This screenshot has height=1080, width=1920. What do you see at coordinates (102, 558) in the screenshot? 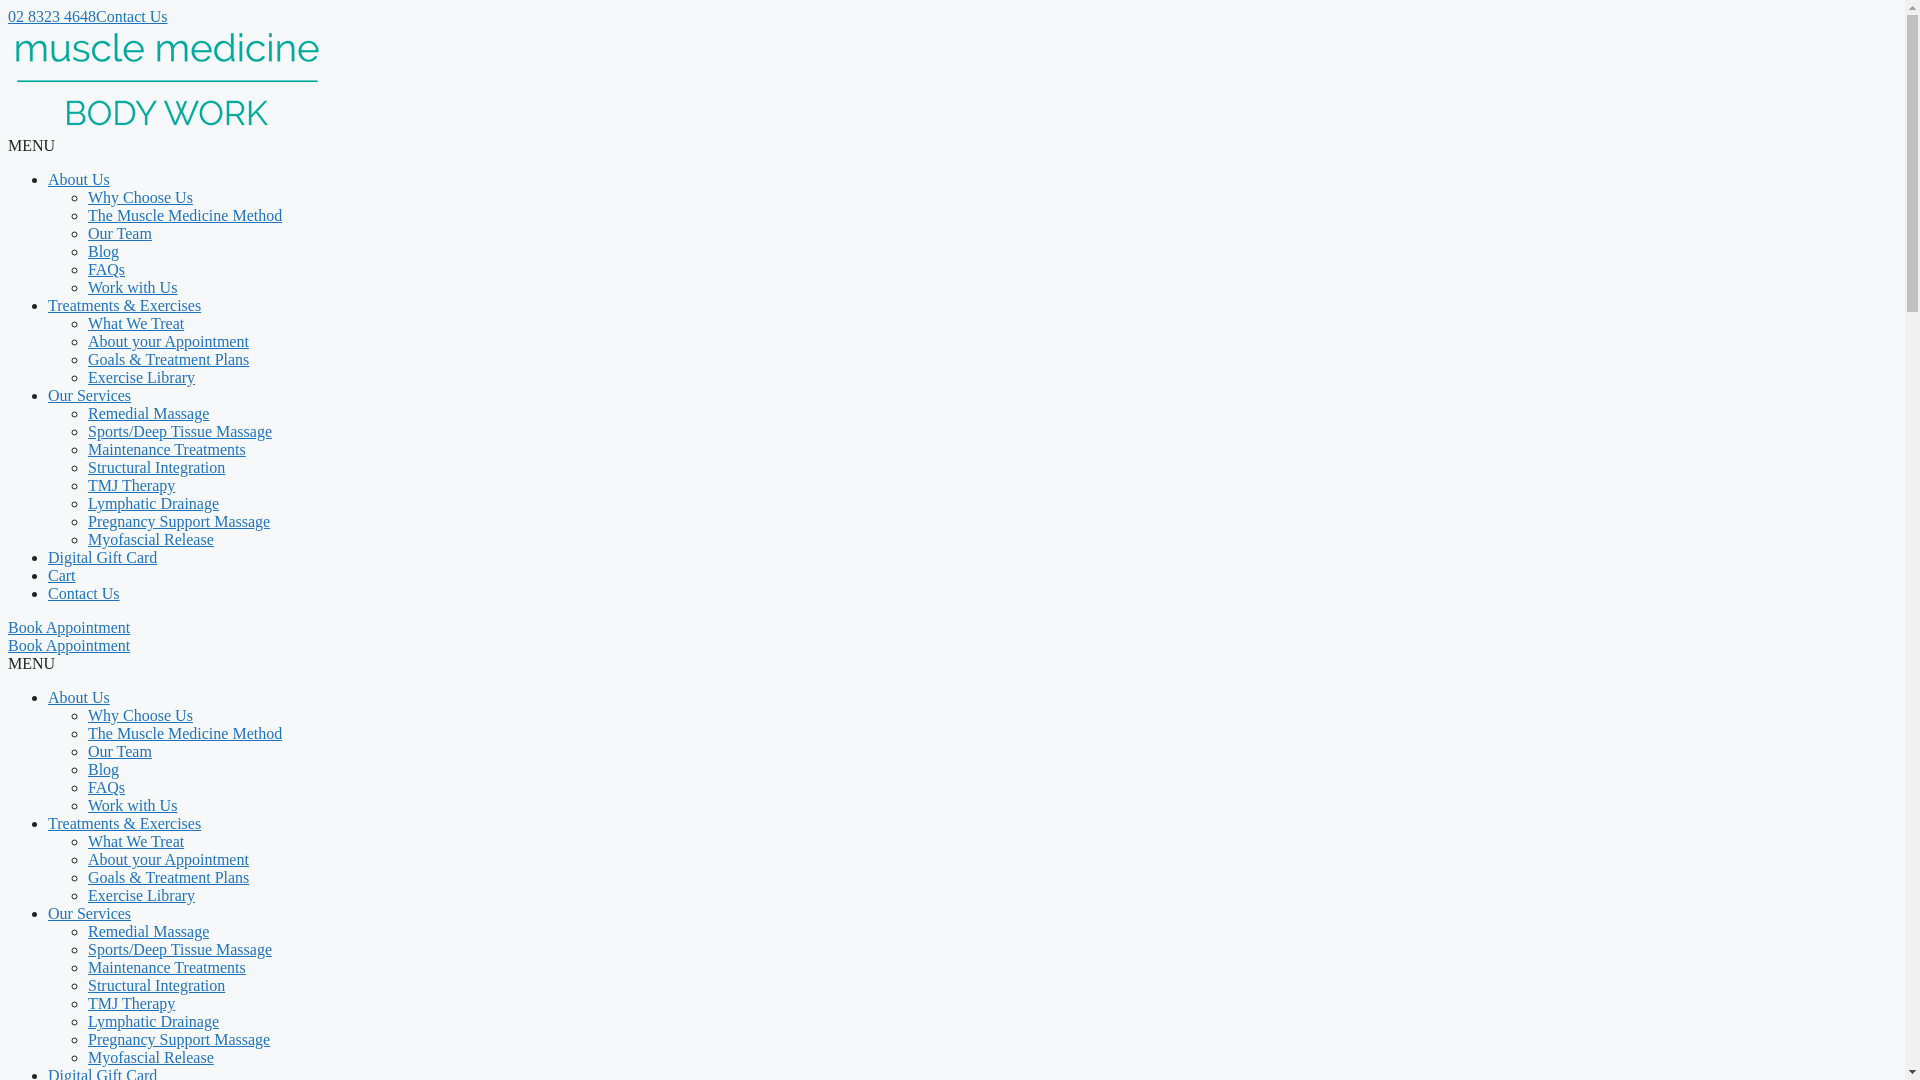
I see `Digital Gift Card` at bounding box center [102, 558].